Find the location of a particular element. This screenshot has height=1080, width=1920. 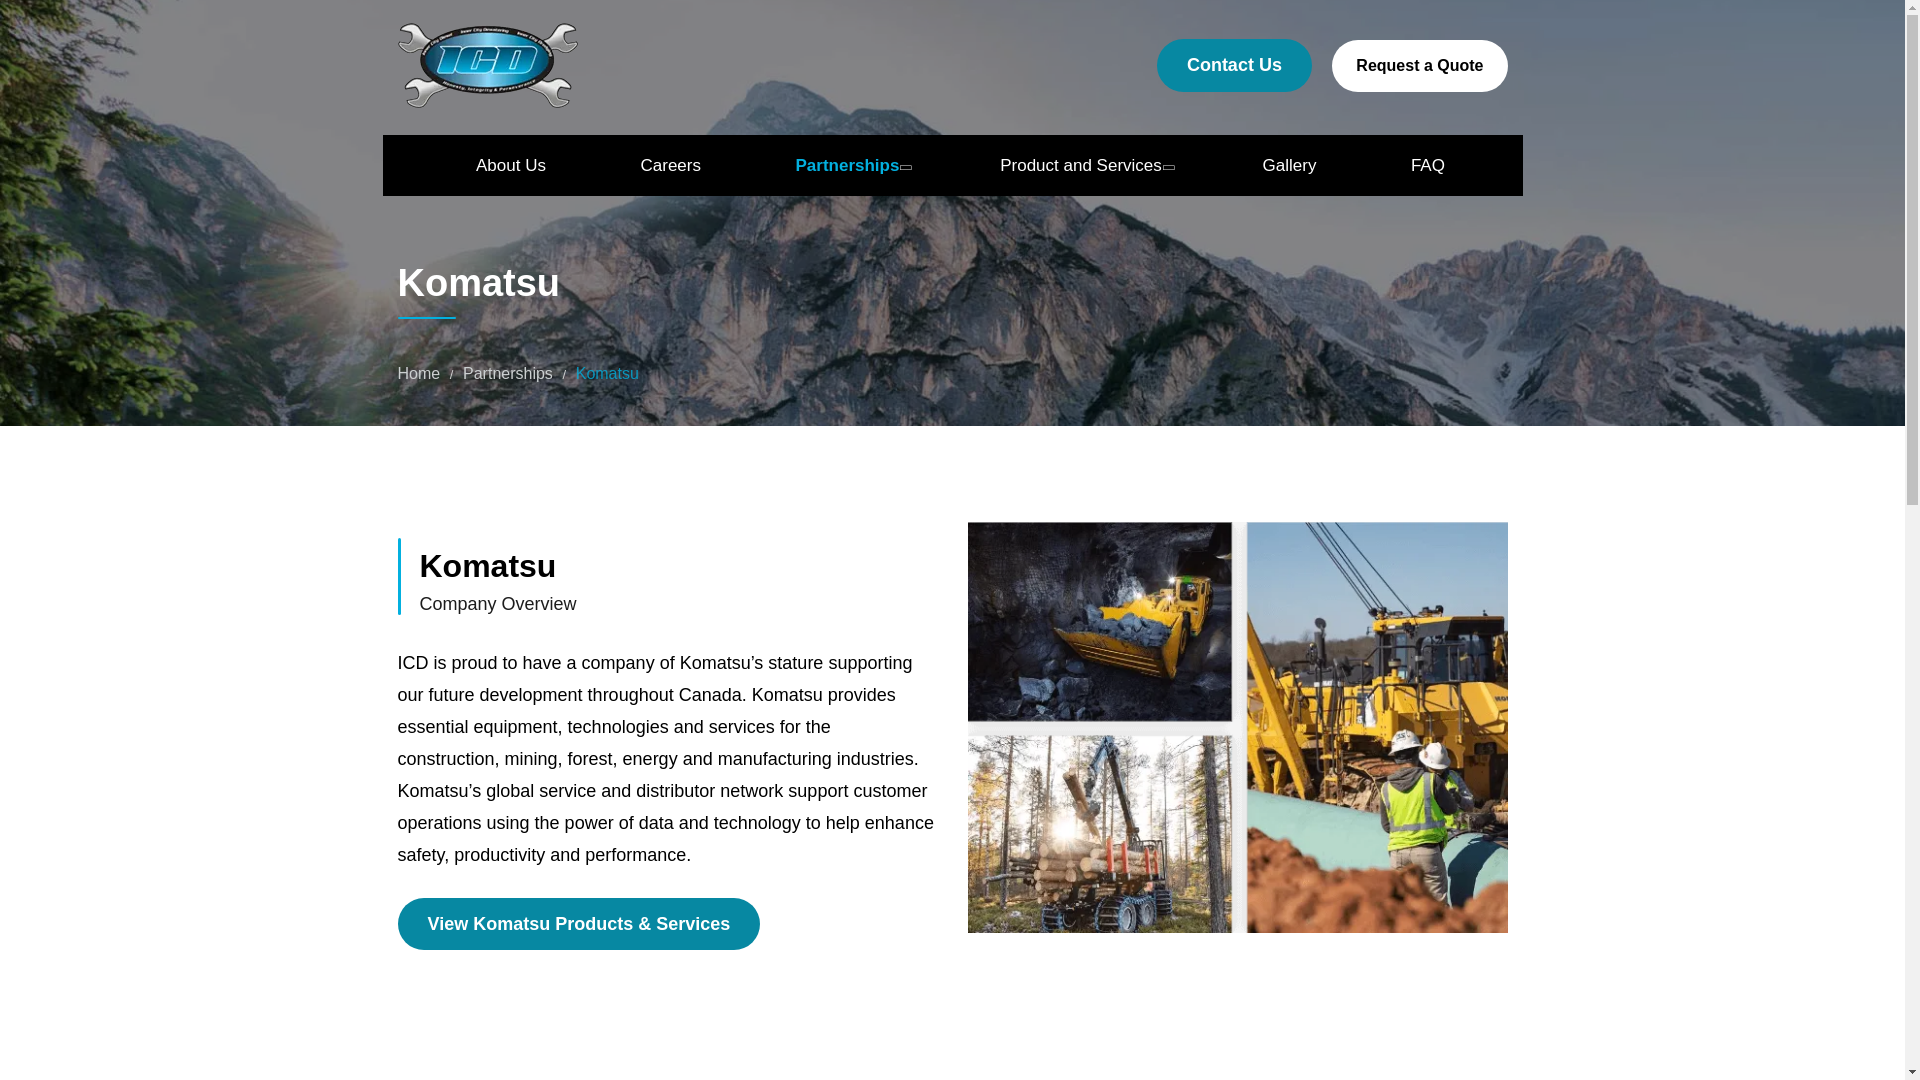

Careers is located at coordinates (670, 164).